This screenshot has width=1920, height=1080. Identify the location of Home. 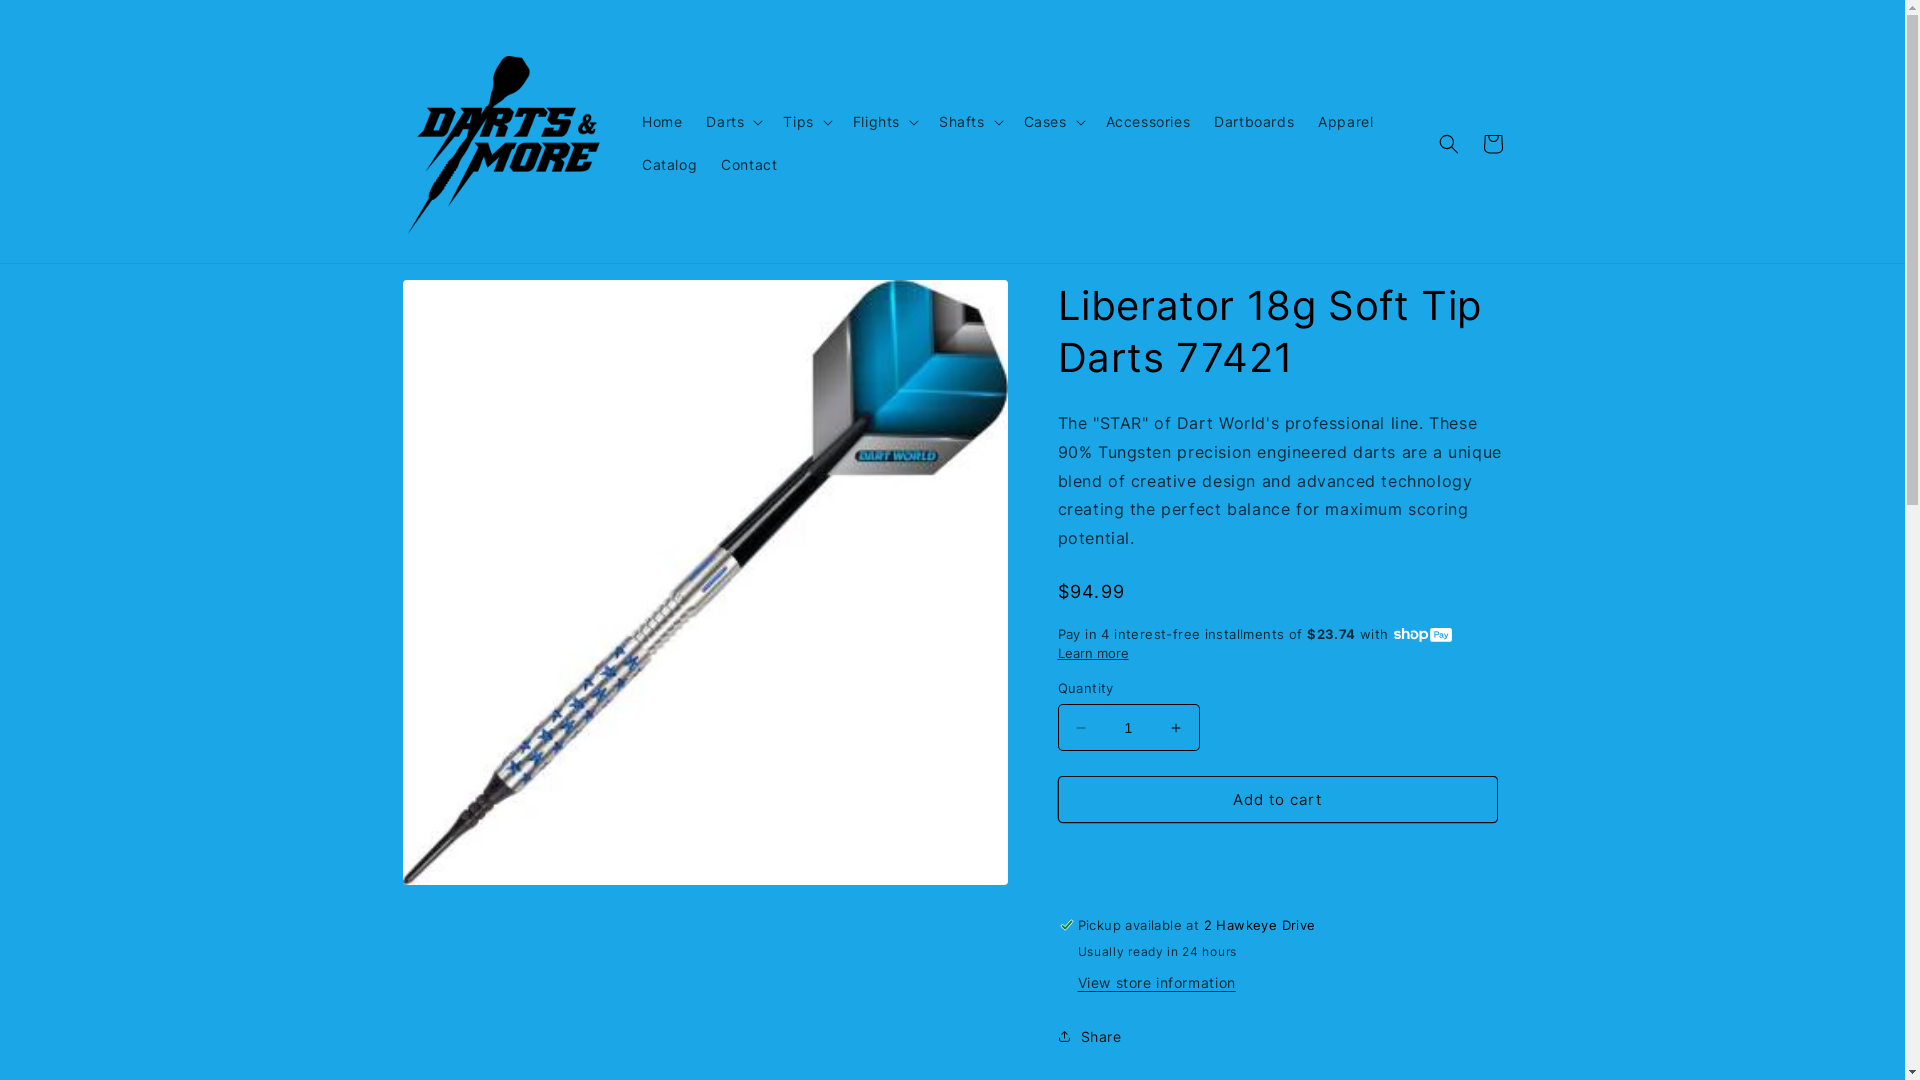
(662, 122).